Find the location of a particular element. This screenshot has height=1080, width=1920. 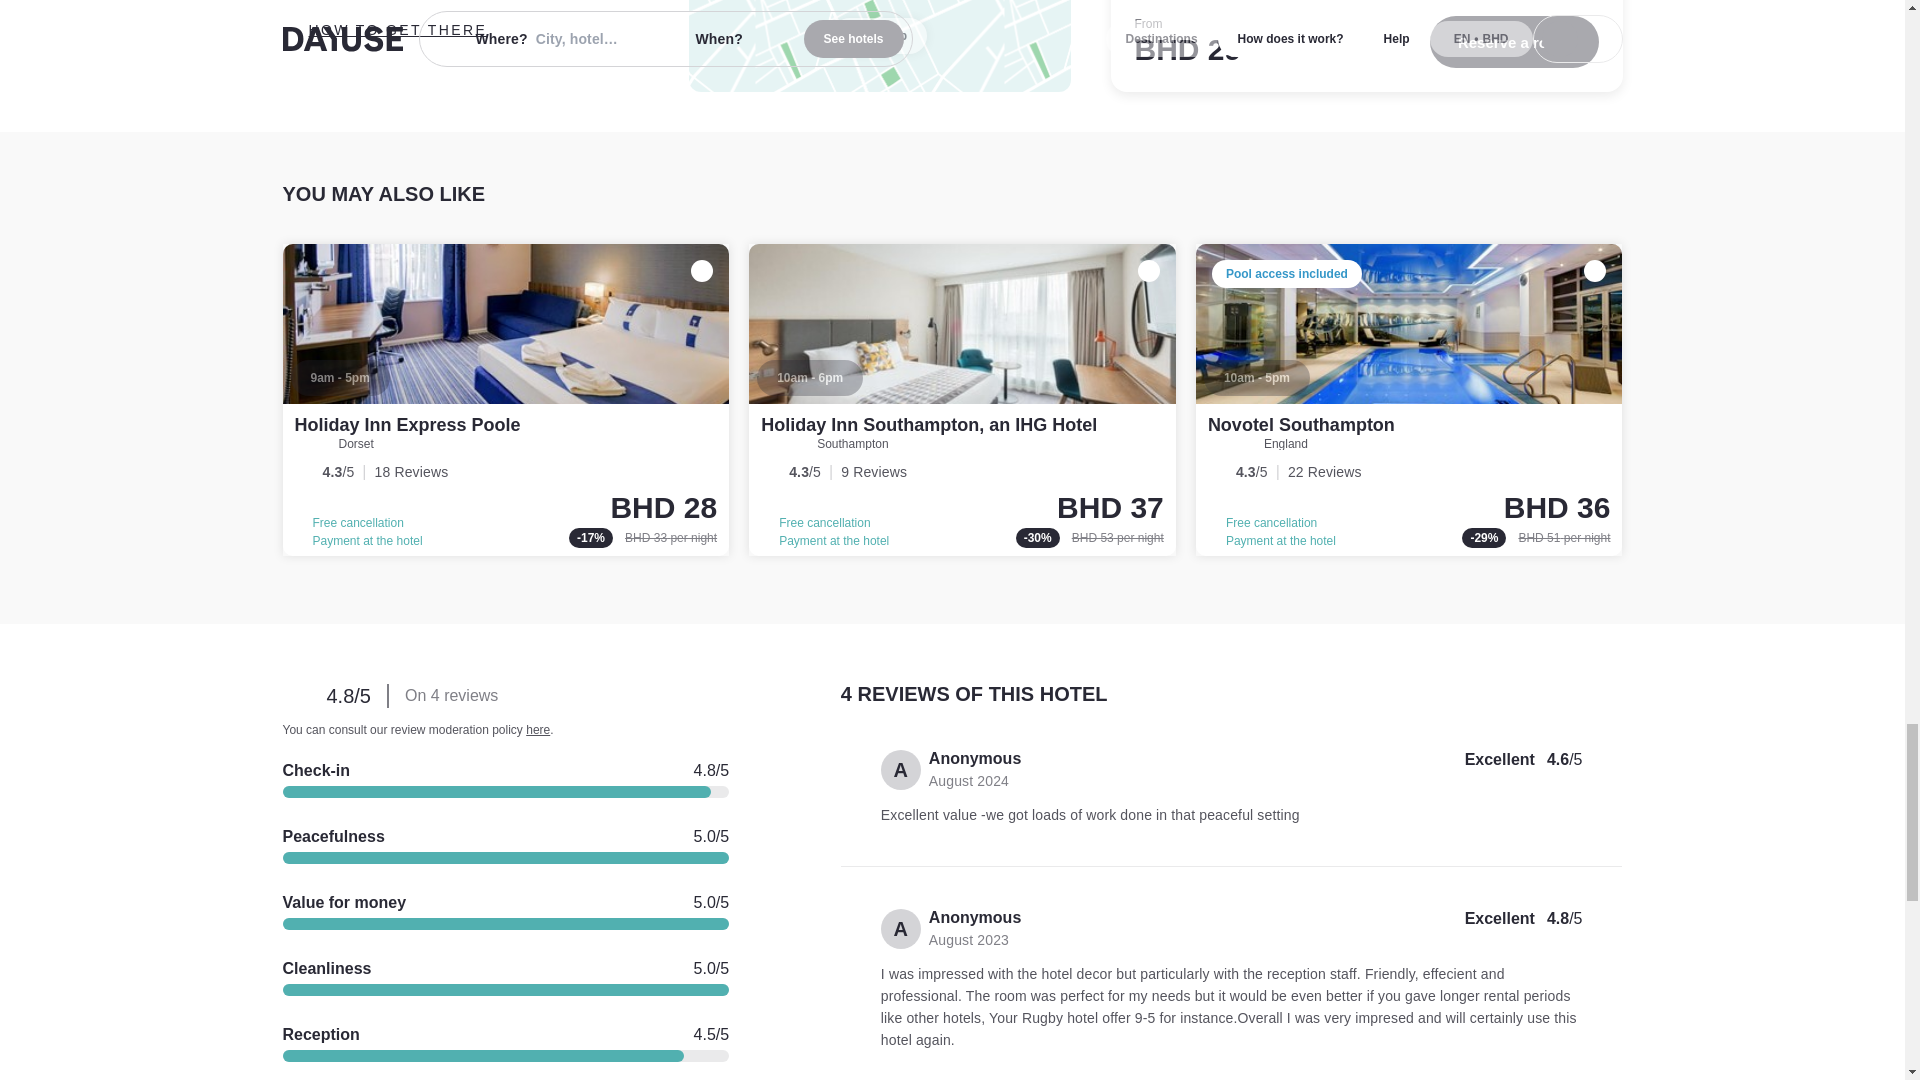

Holiday Inn Southampton, an IHG Hotel is located at coordinates (962, 400).